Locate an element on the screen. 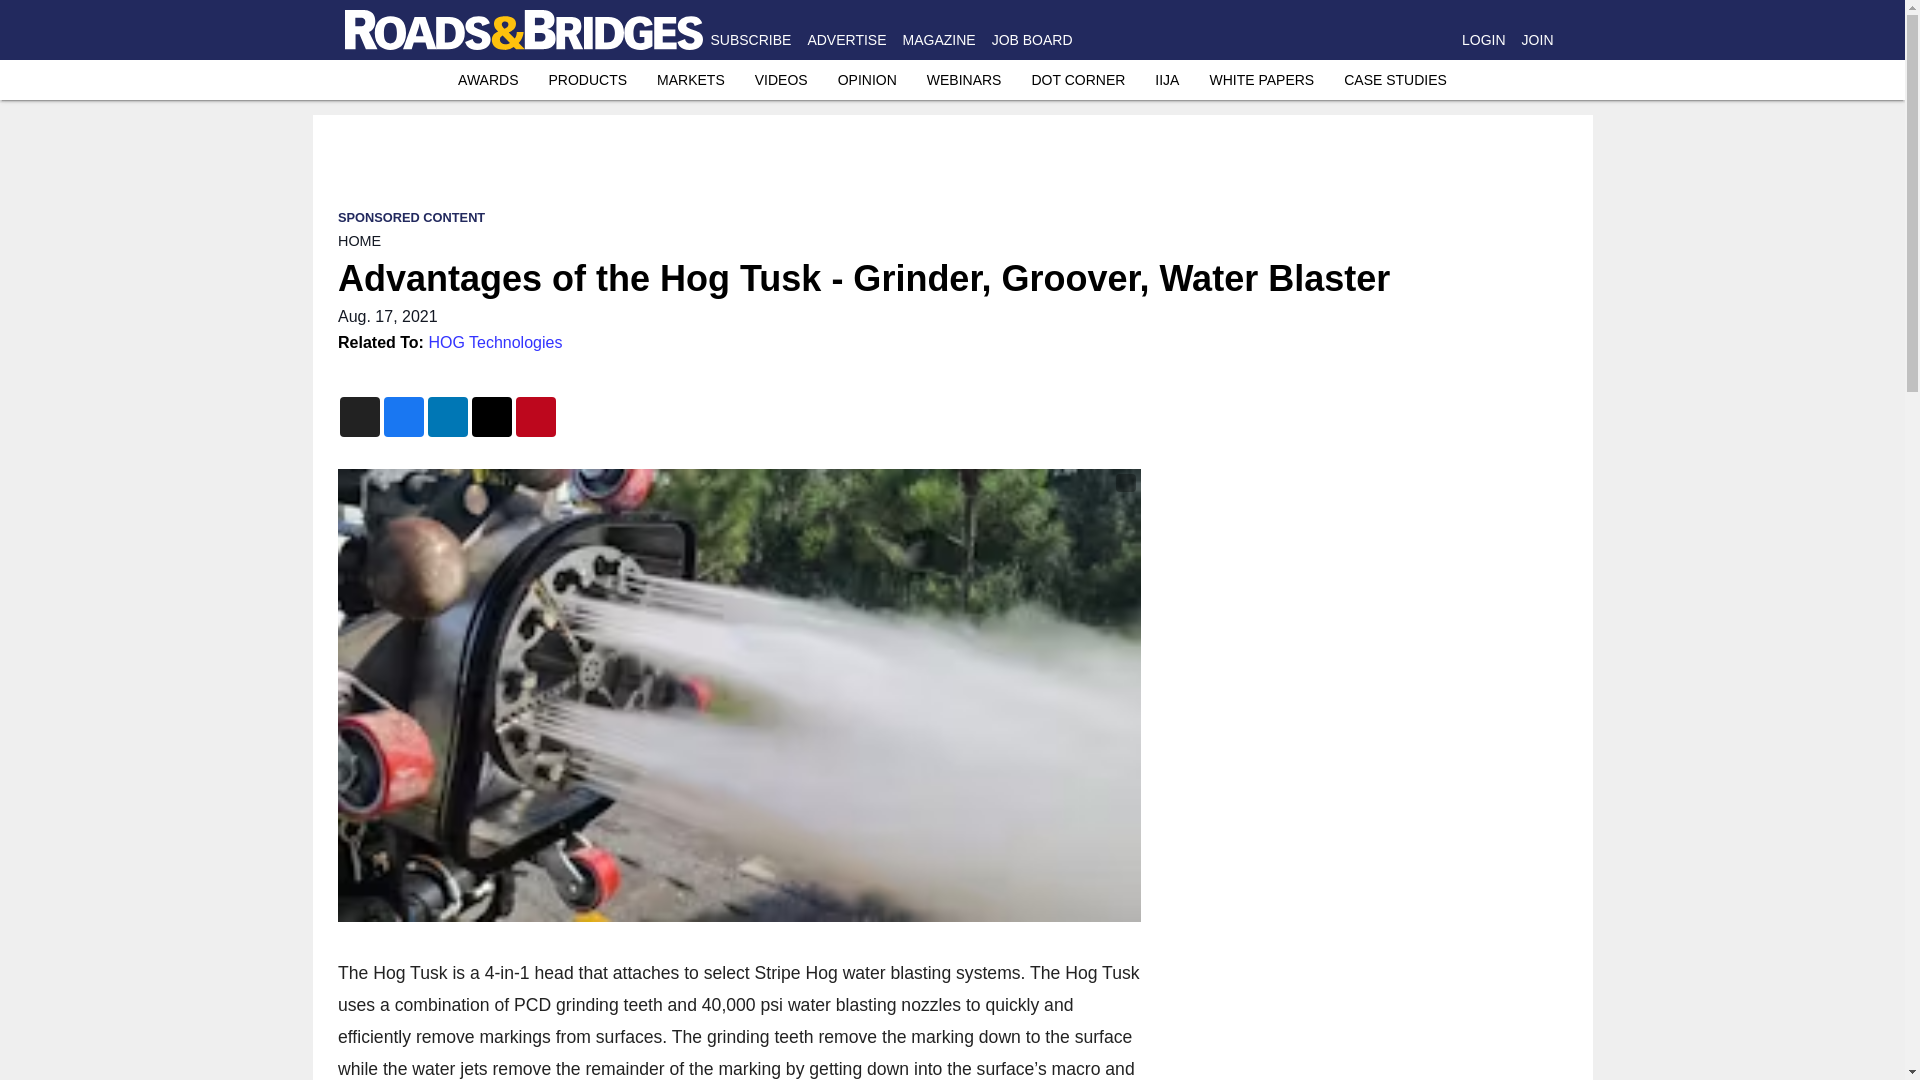 The height and width of the screenshot is (1080, 1920). ADVERTISE is located at coordinates (846, 40).